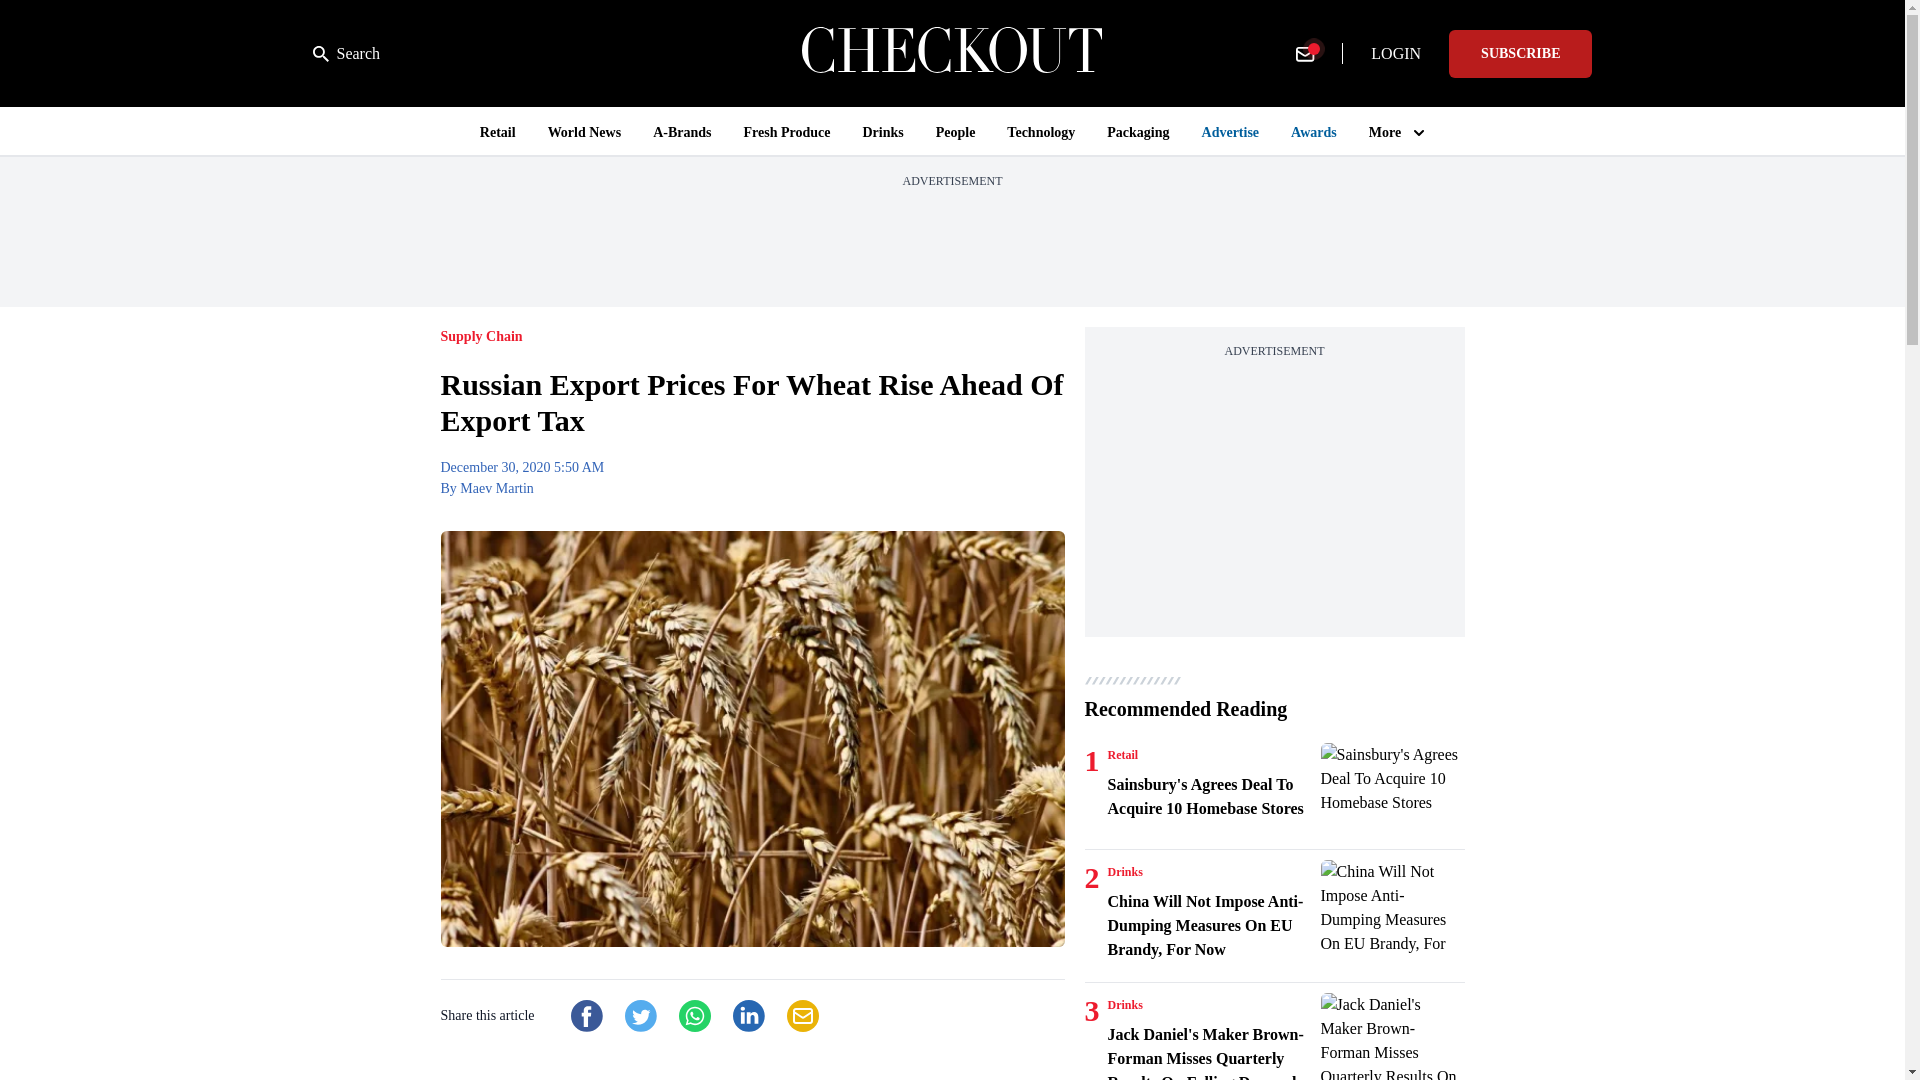 The width and height of the screenshot is (1920, 1080). What do you see at coordinates (1122, 754) in the screenshot?
I see `Retail` at bounding box center [1122, 754].